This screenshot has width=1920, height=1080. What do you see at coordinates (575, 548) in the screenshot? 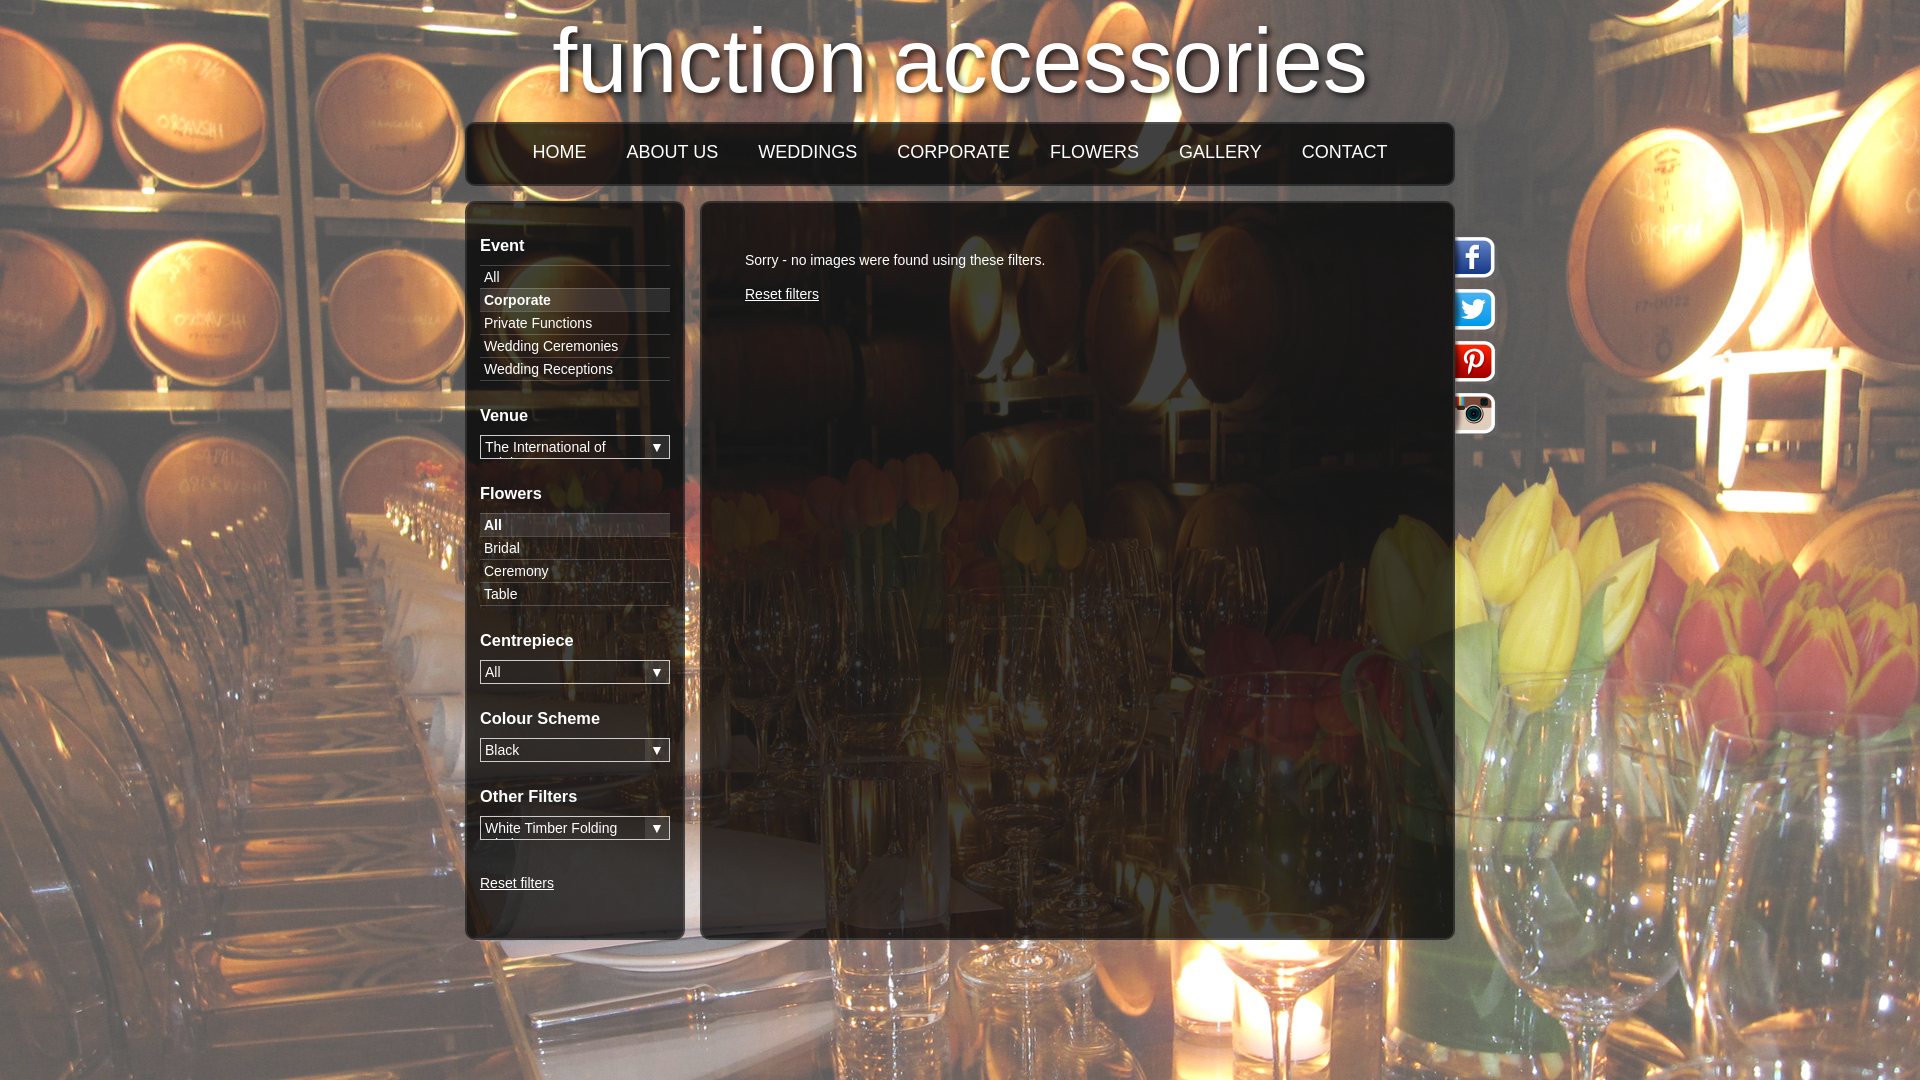
I see `Bridal` at bounding box center [575, 548].